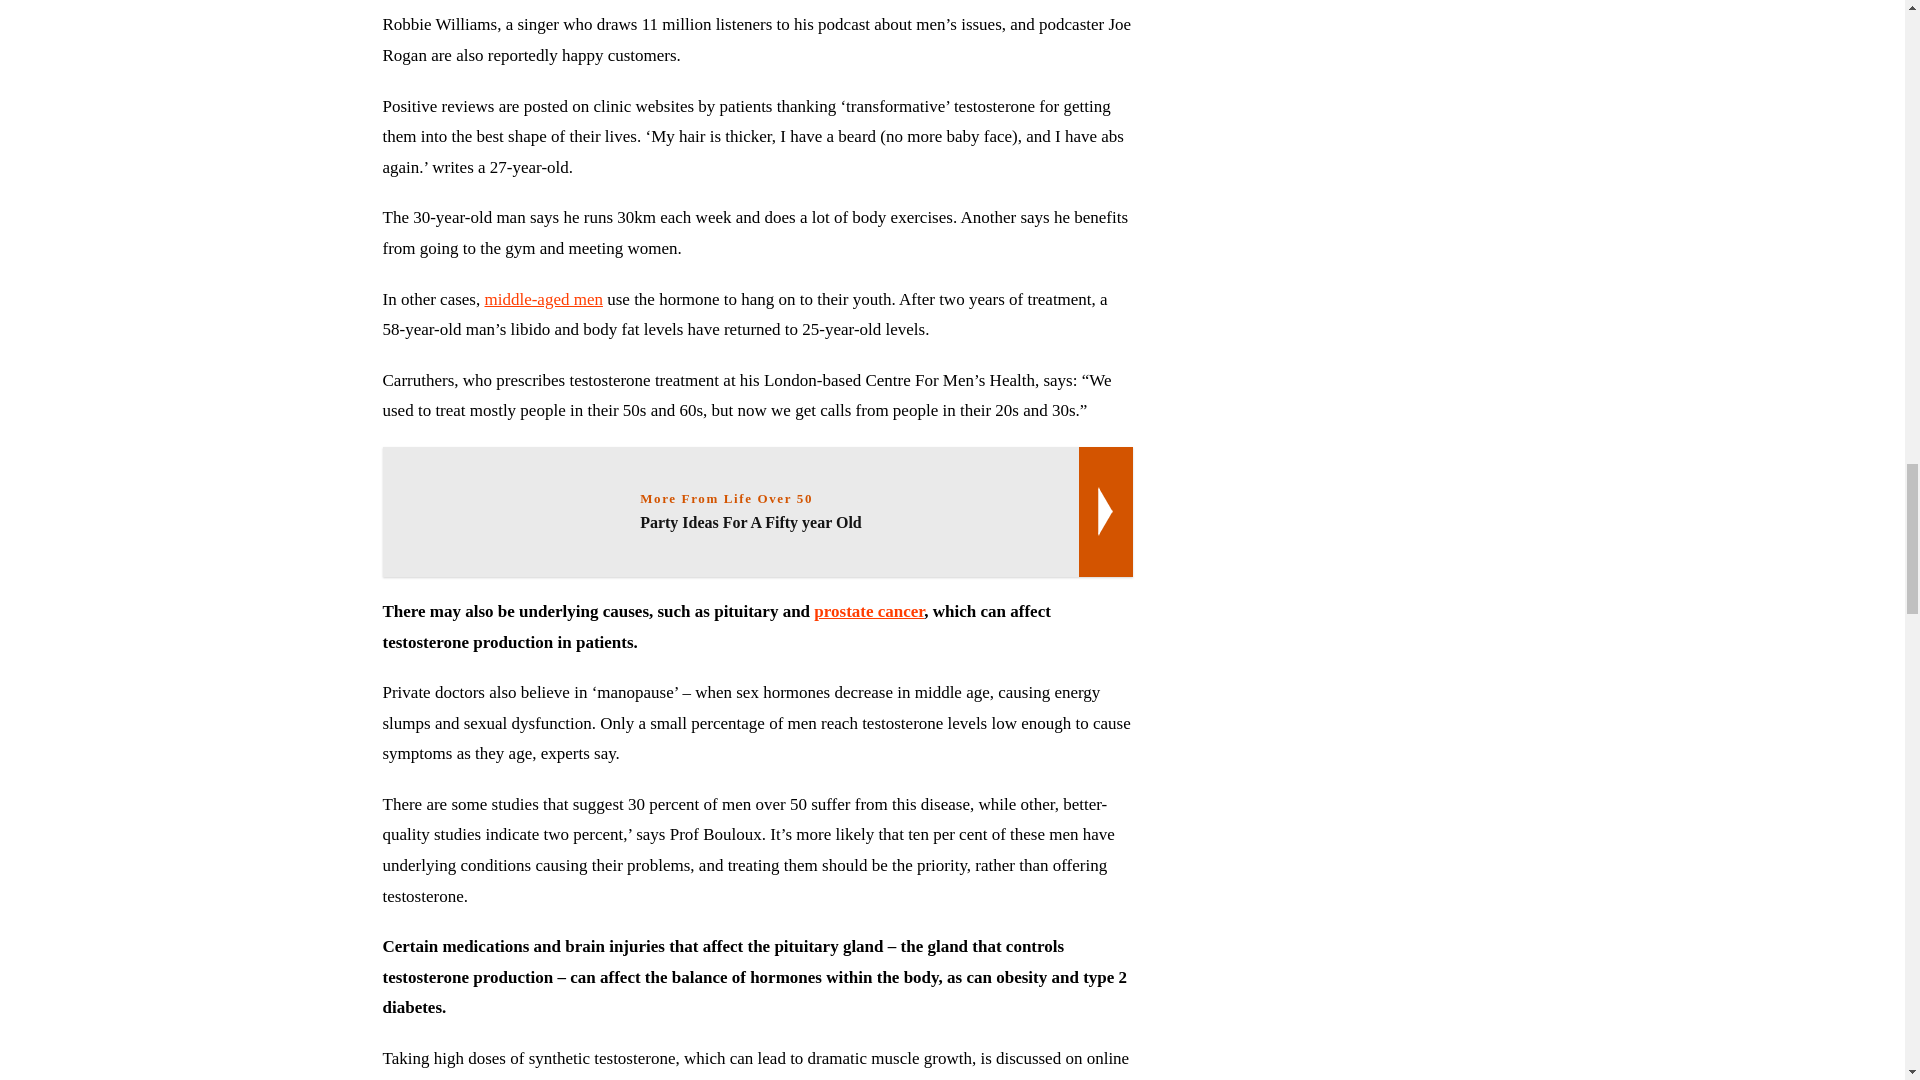 The width and height of the screenshot is (1920, 1080). What do you see at coordinates (542, 299) in the screenshot?
I see `prostate cancer` at bounding box center [542, 299].